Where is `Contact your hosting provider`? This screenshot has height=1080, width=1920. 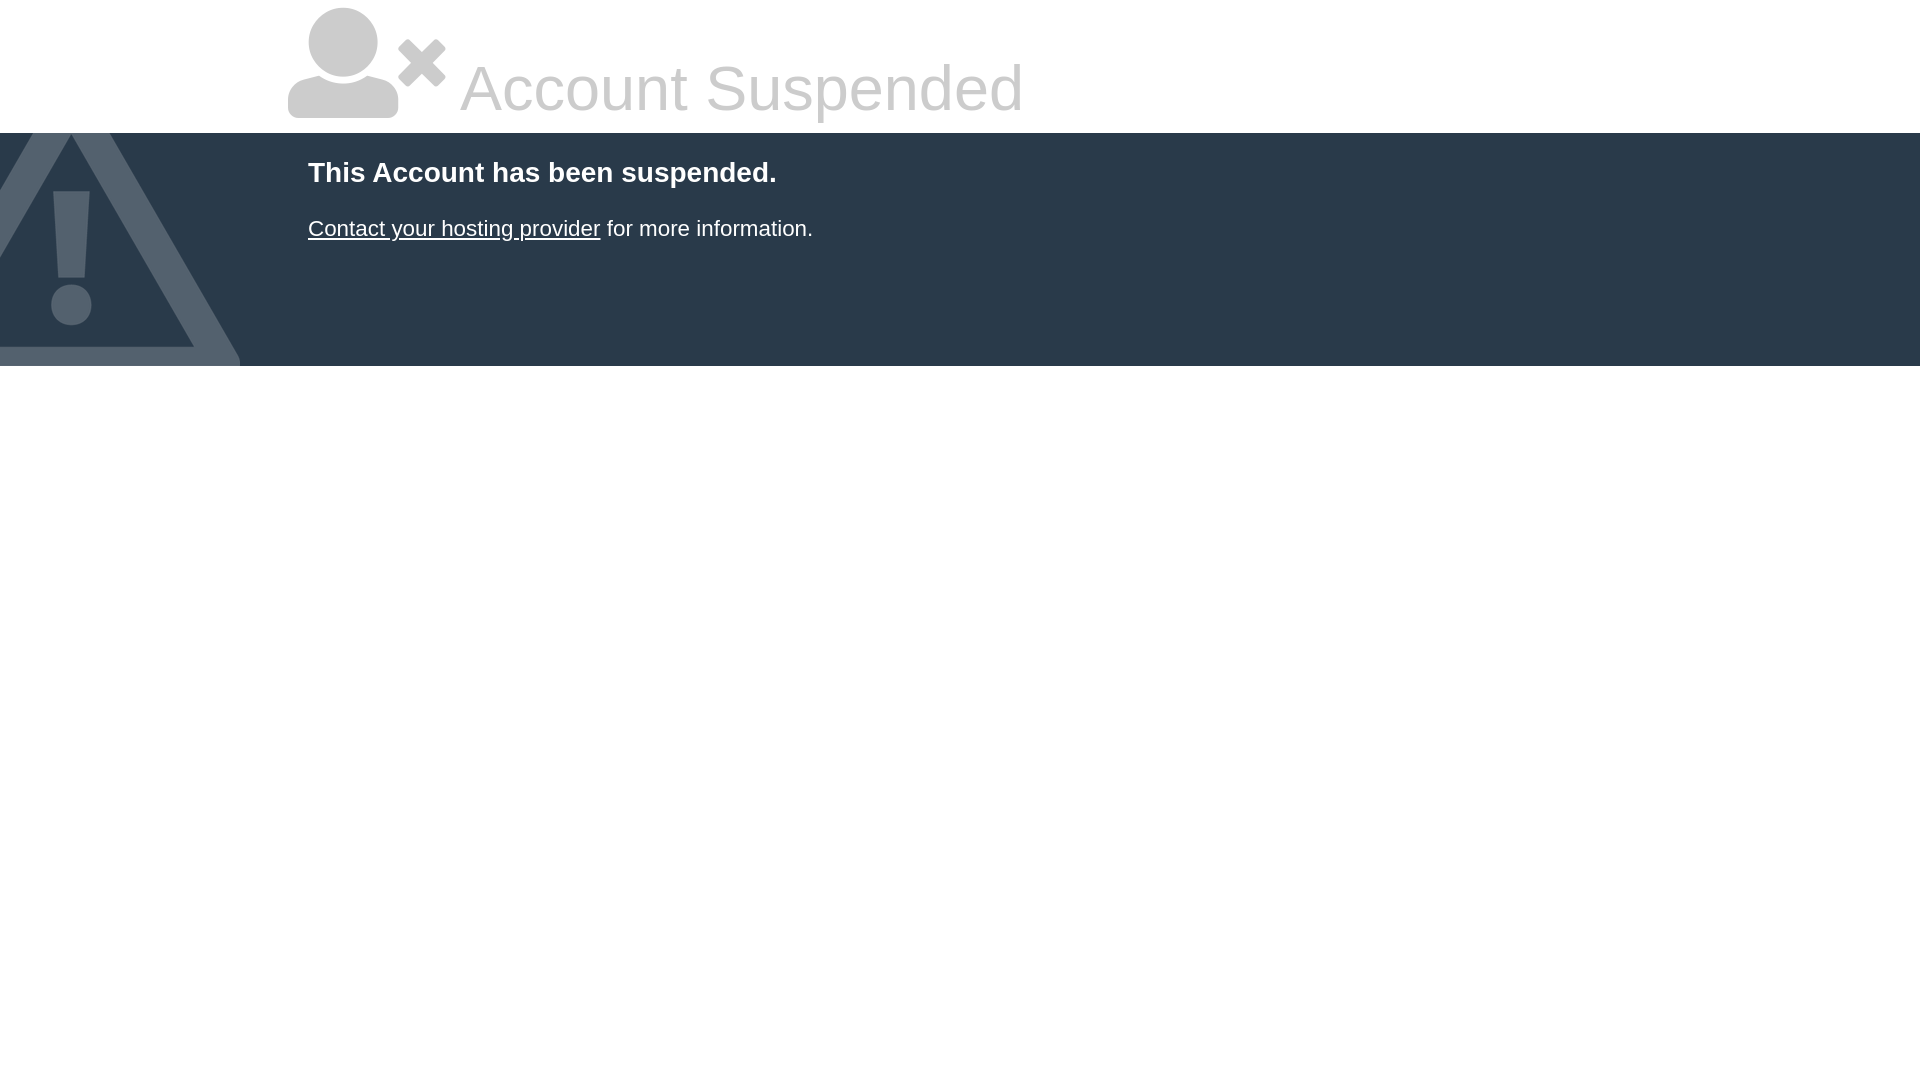
Contact your hosting provider is located at coordinates (454, 228).